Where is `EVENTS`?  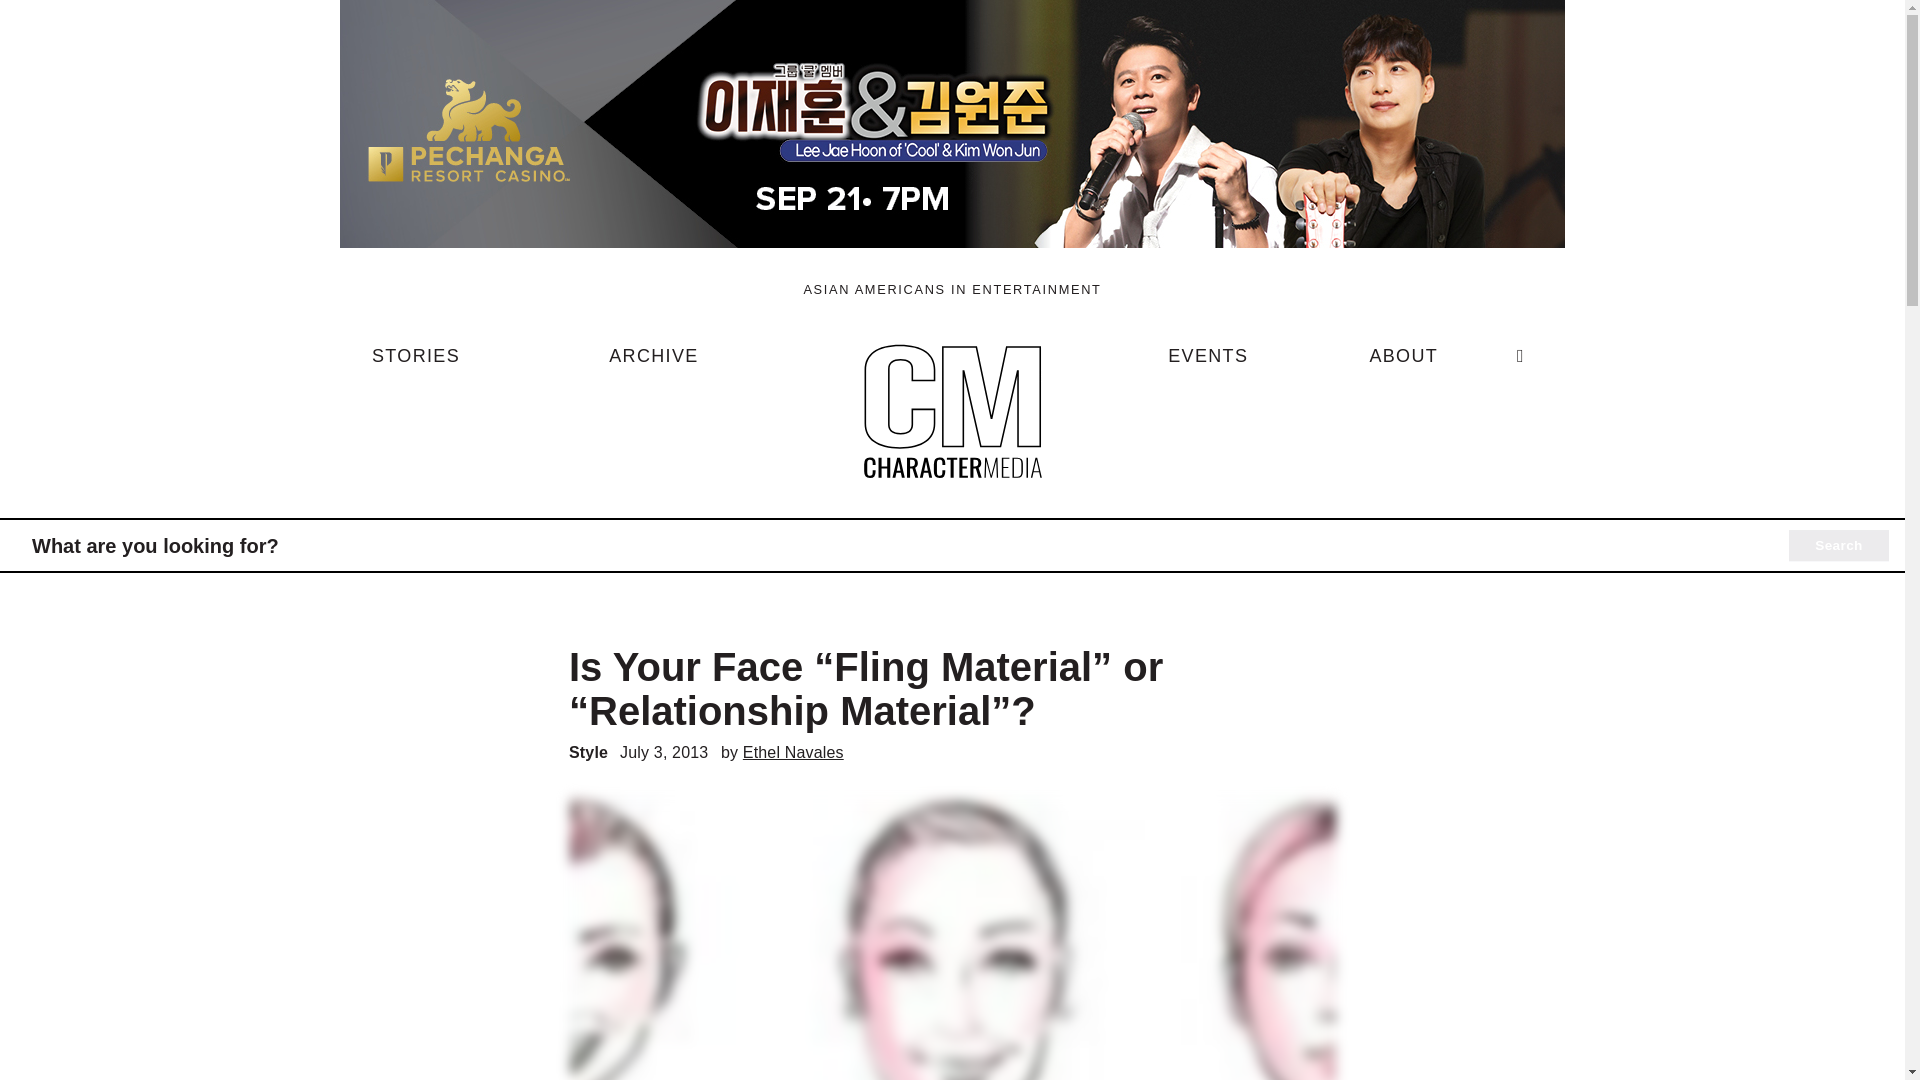 EVENTS is located at coordinates (1208, 364).